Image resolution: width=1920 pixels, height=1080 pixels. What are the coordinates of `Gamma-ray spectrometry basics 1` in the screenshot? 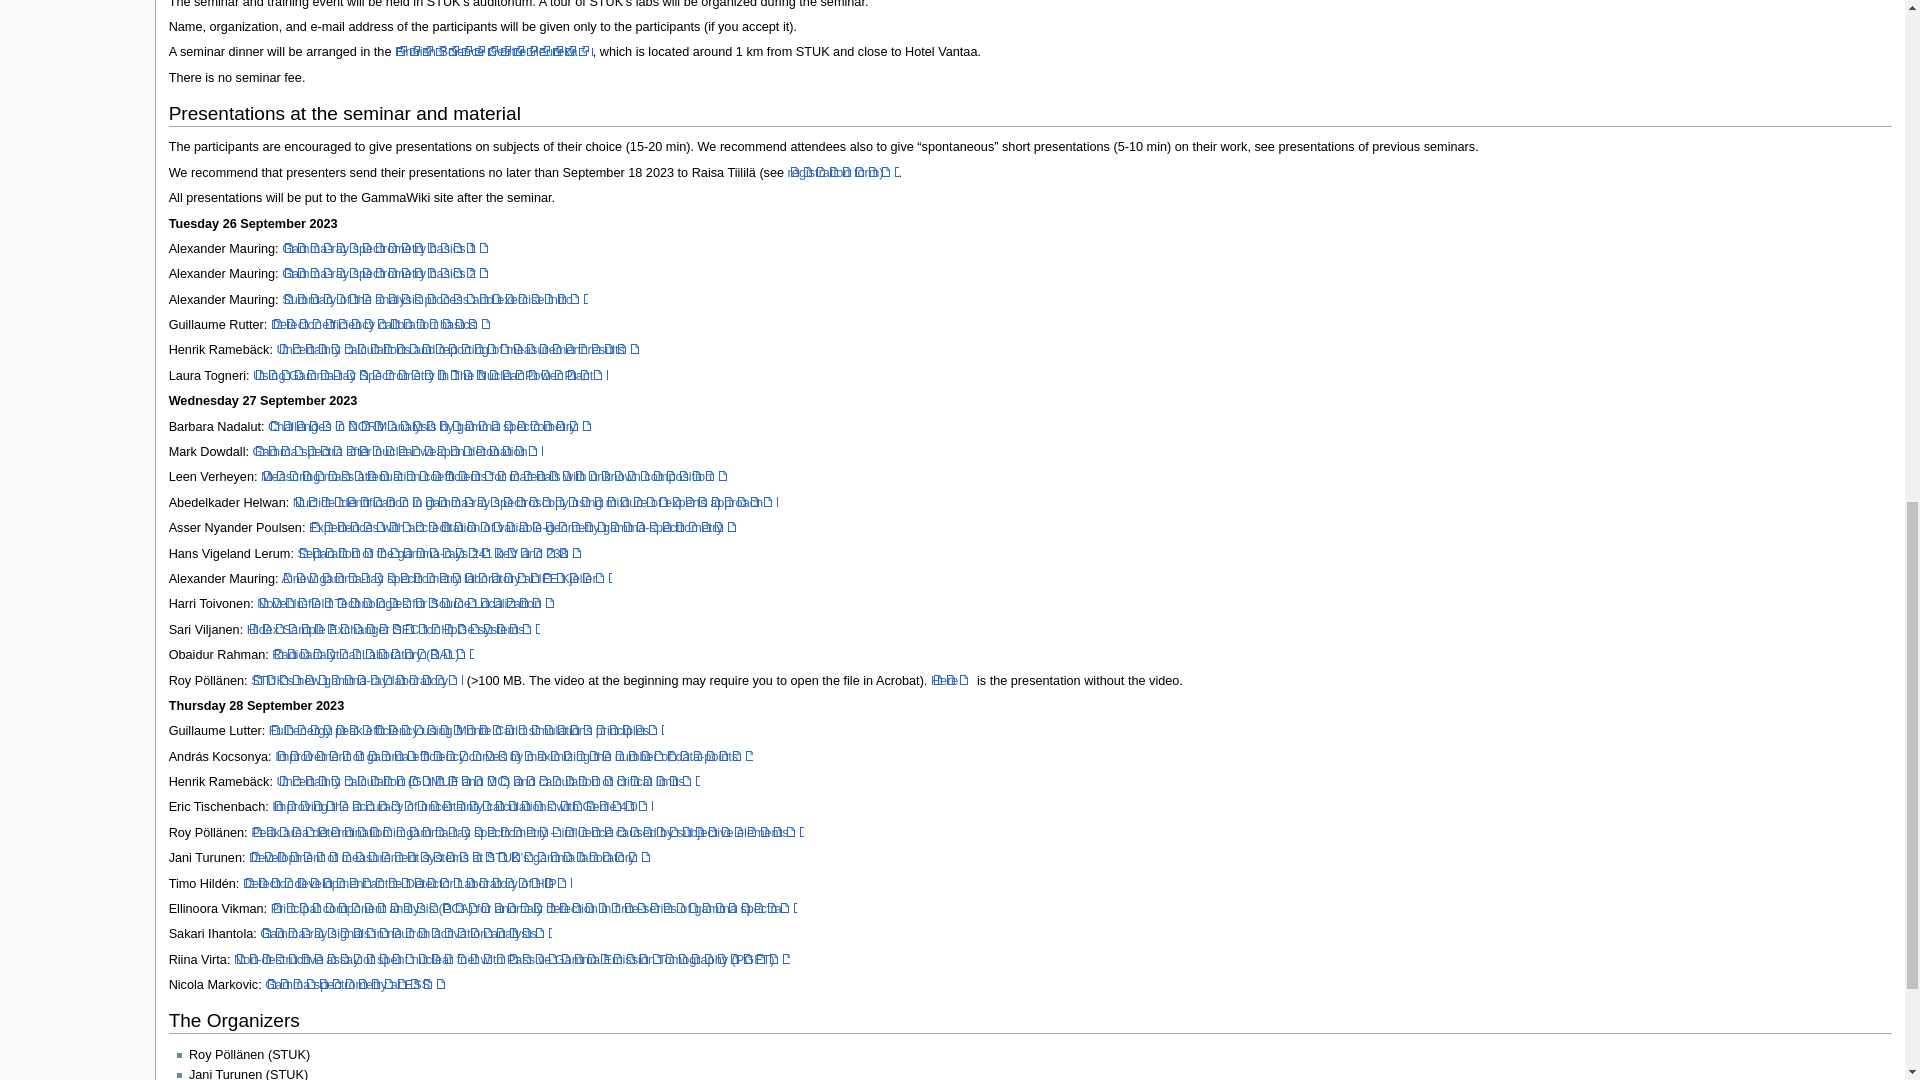 It's located at (386, 248).